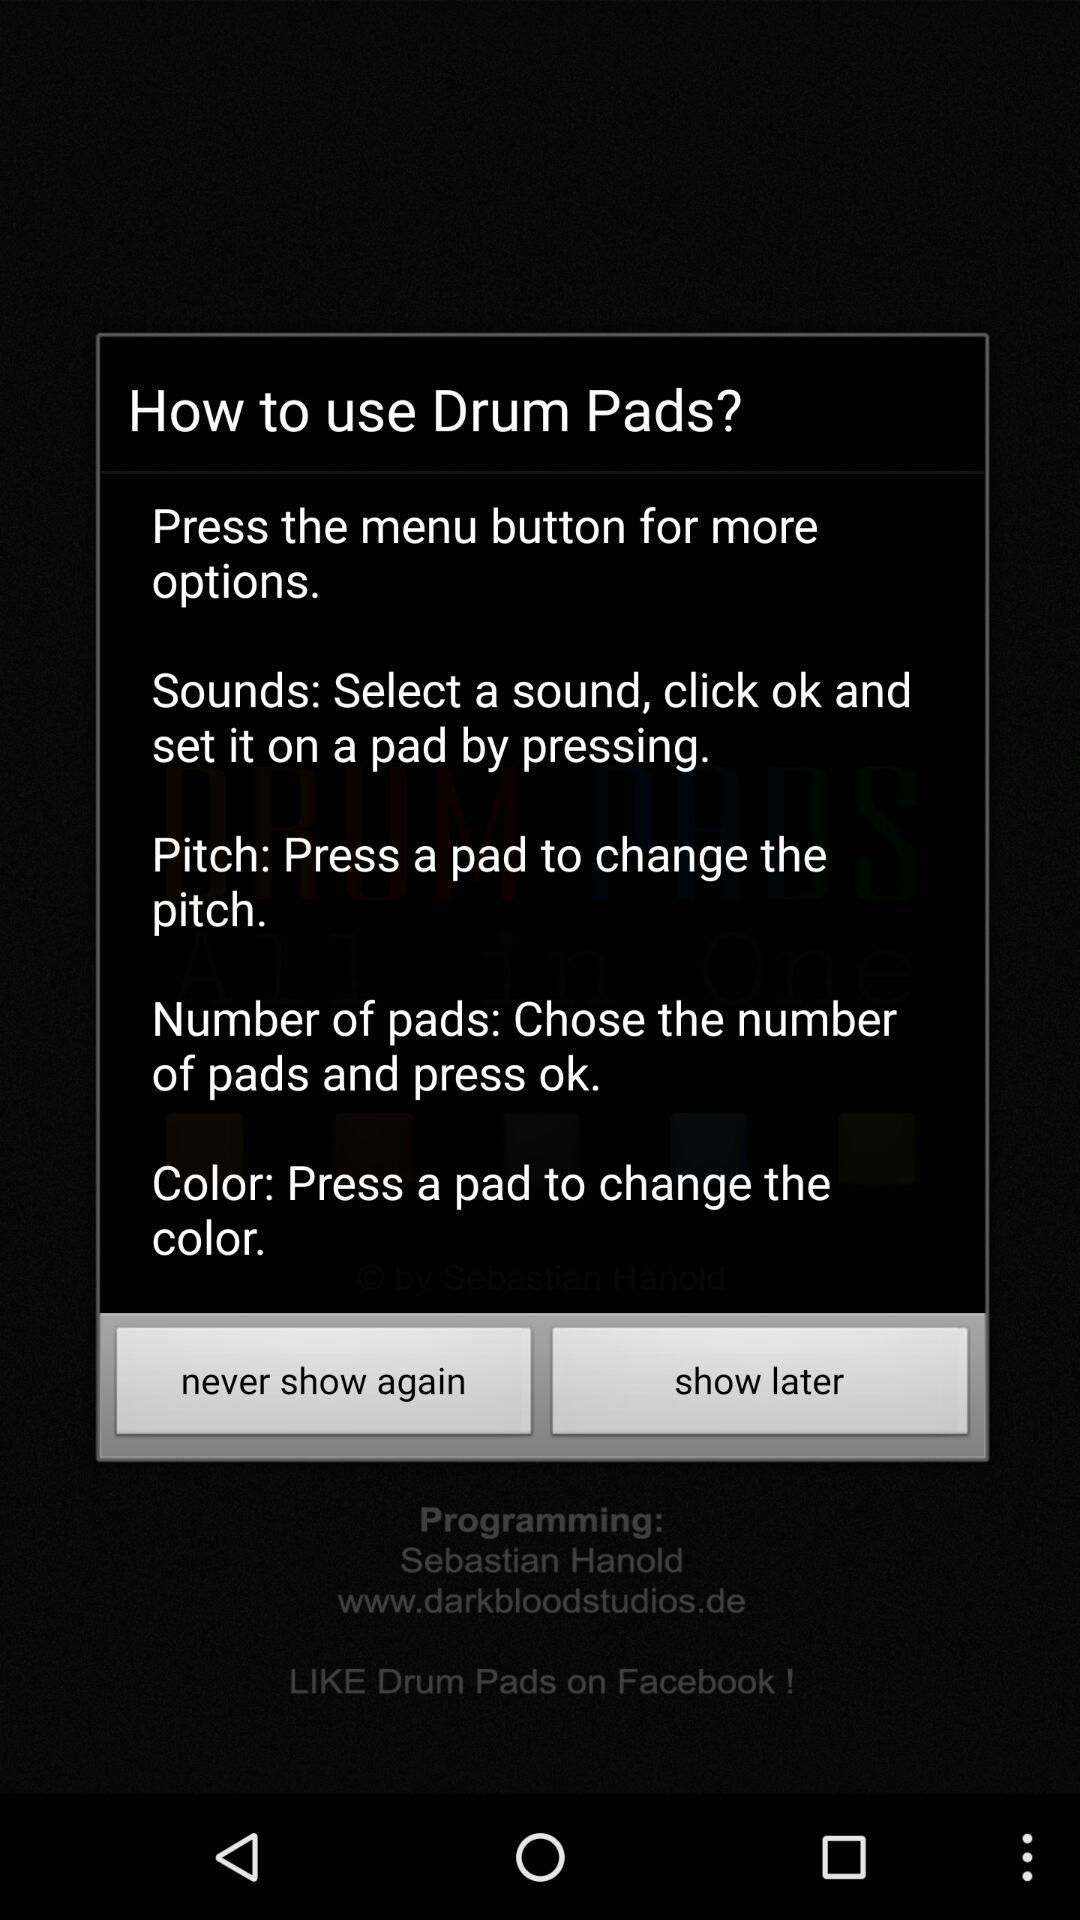  I want to click on choose button at the bottom left corner, so click(324, 1386).